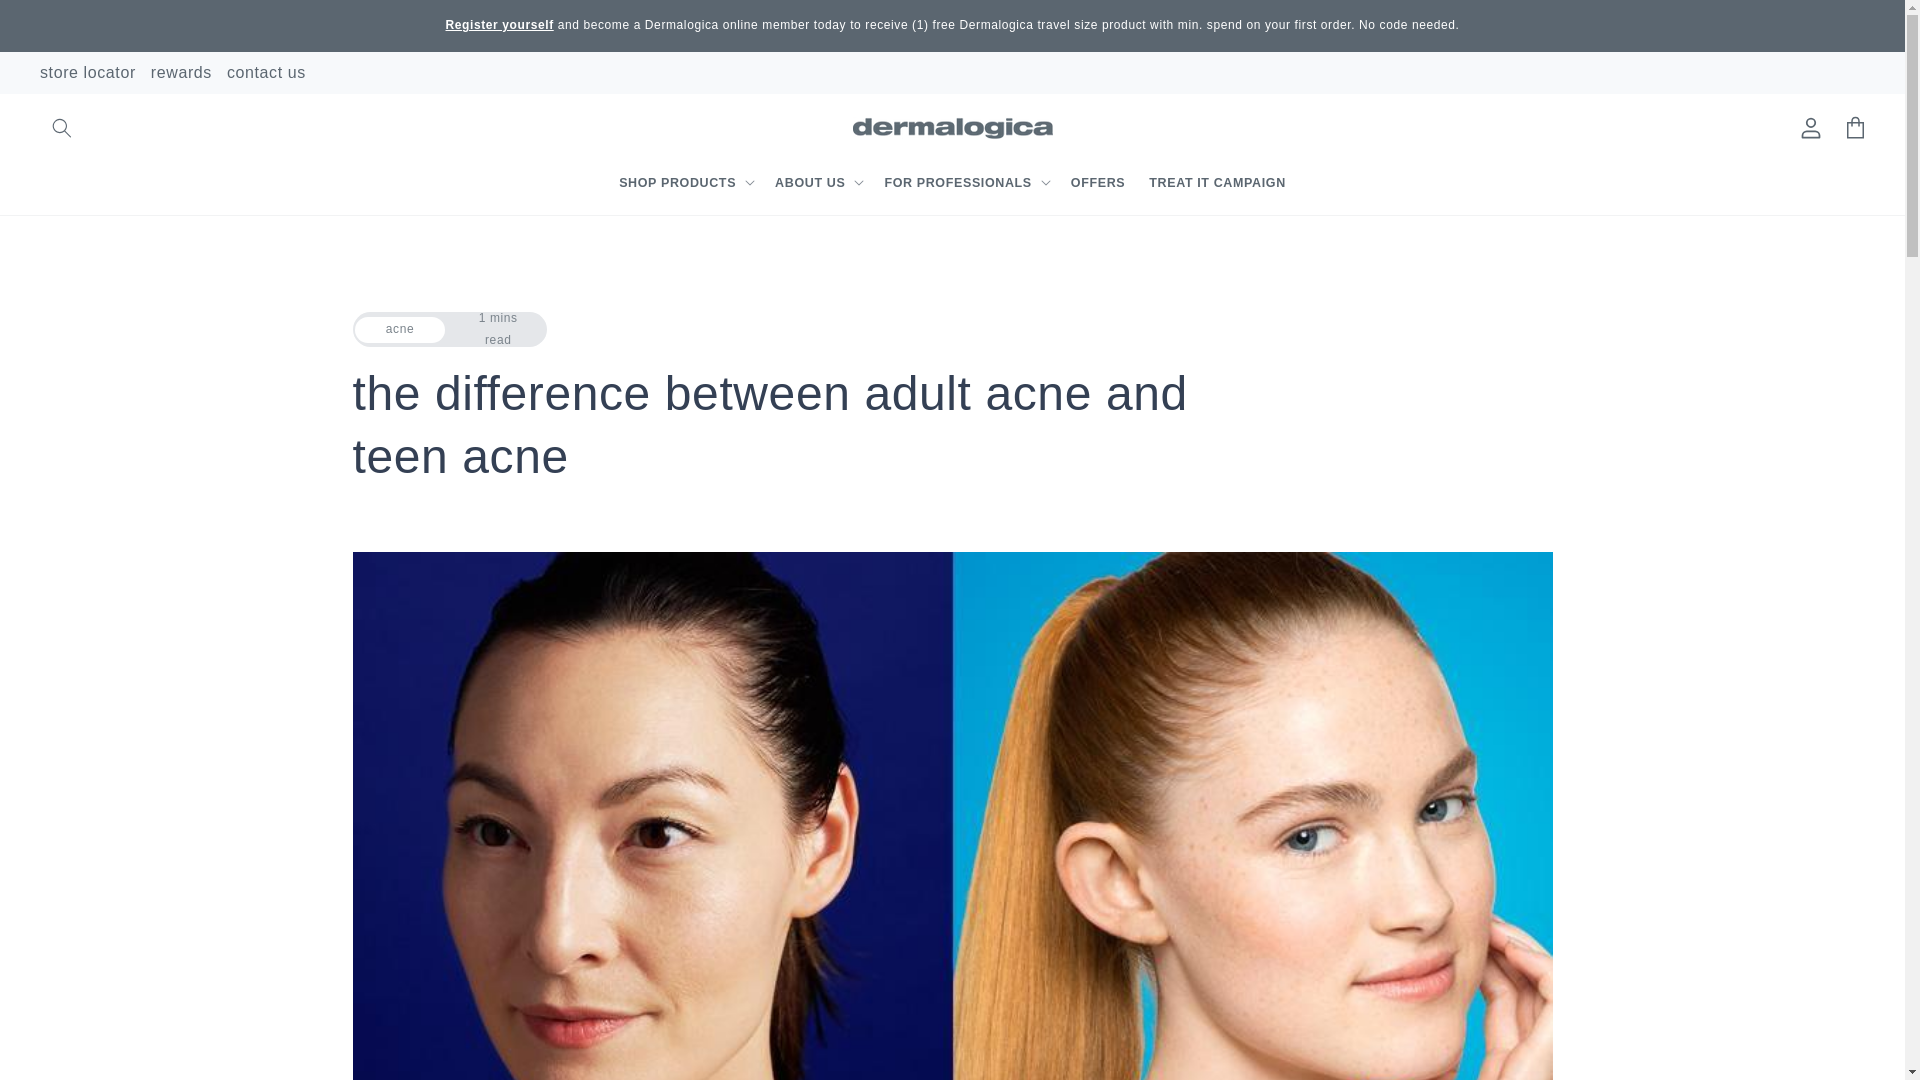 This screenshot has width=1920, height=1080. What do you see at coordinates (266, 73) in the screenshot?
I see `contact us` at bounding box center [266, 73].